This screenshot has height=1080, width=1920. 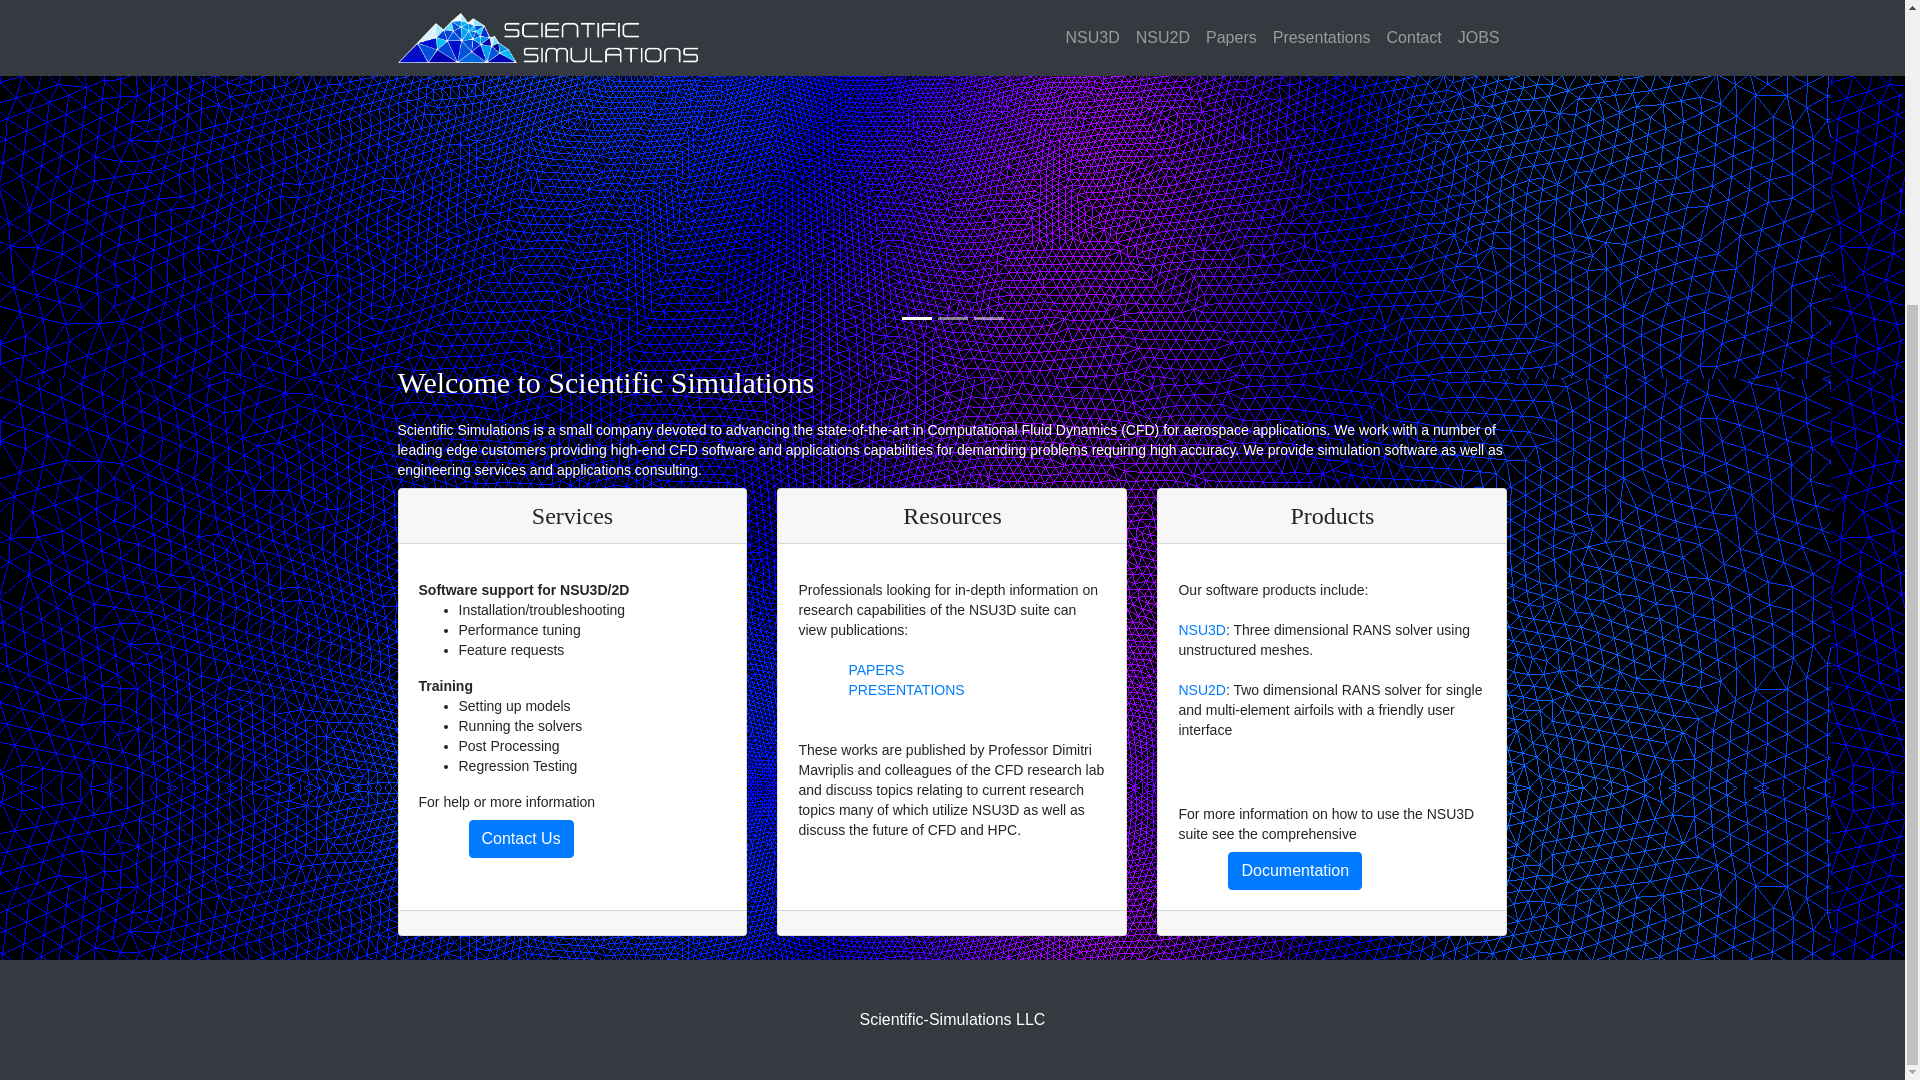 What do you see at coordinates (876, 670) in the screenshot?
I see `PAPERS` at bounding box center [876, 670].